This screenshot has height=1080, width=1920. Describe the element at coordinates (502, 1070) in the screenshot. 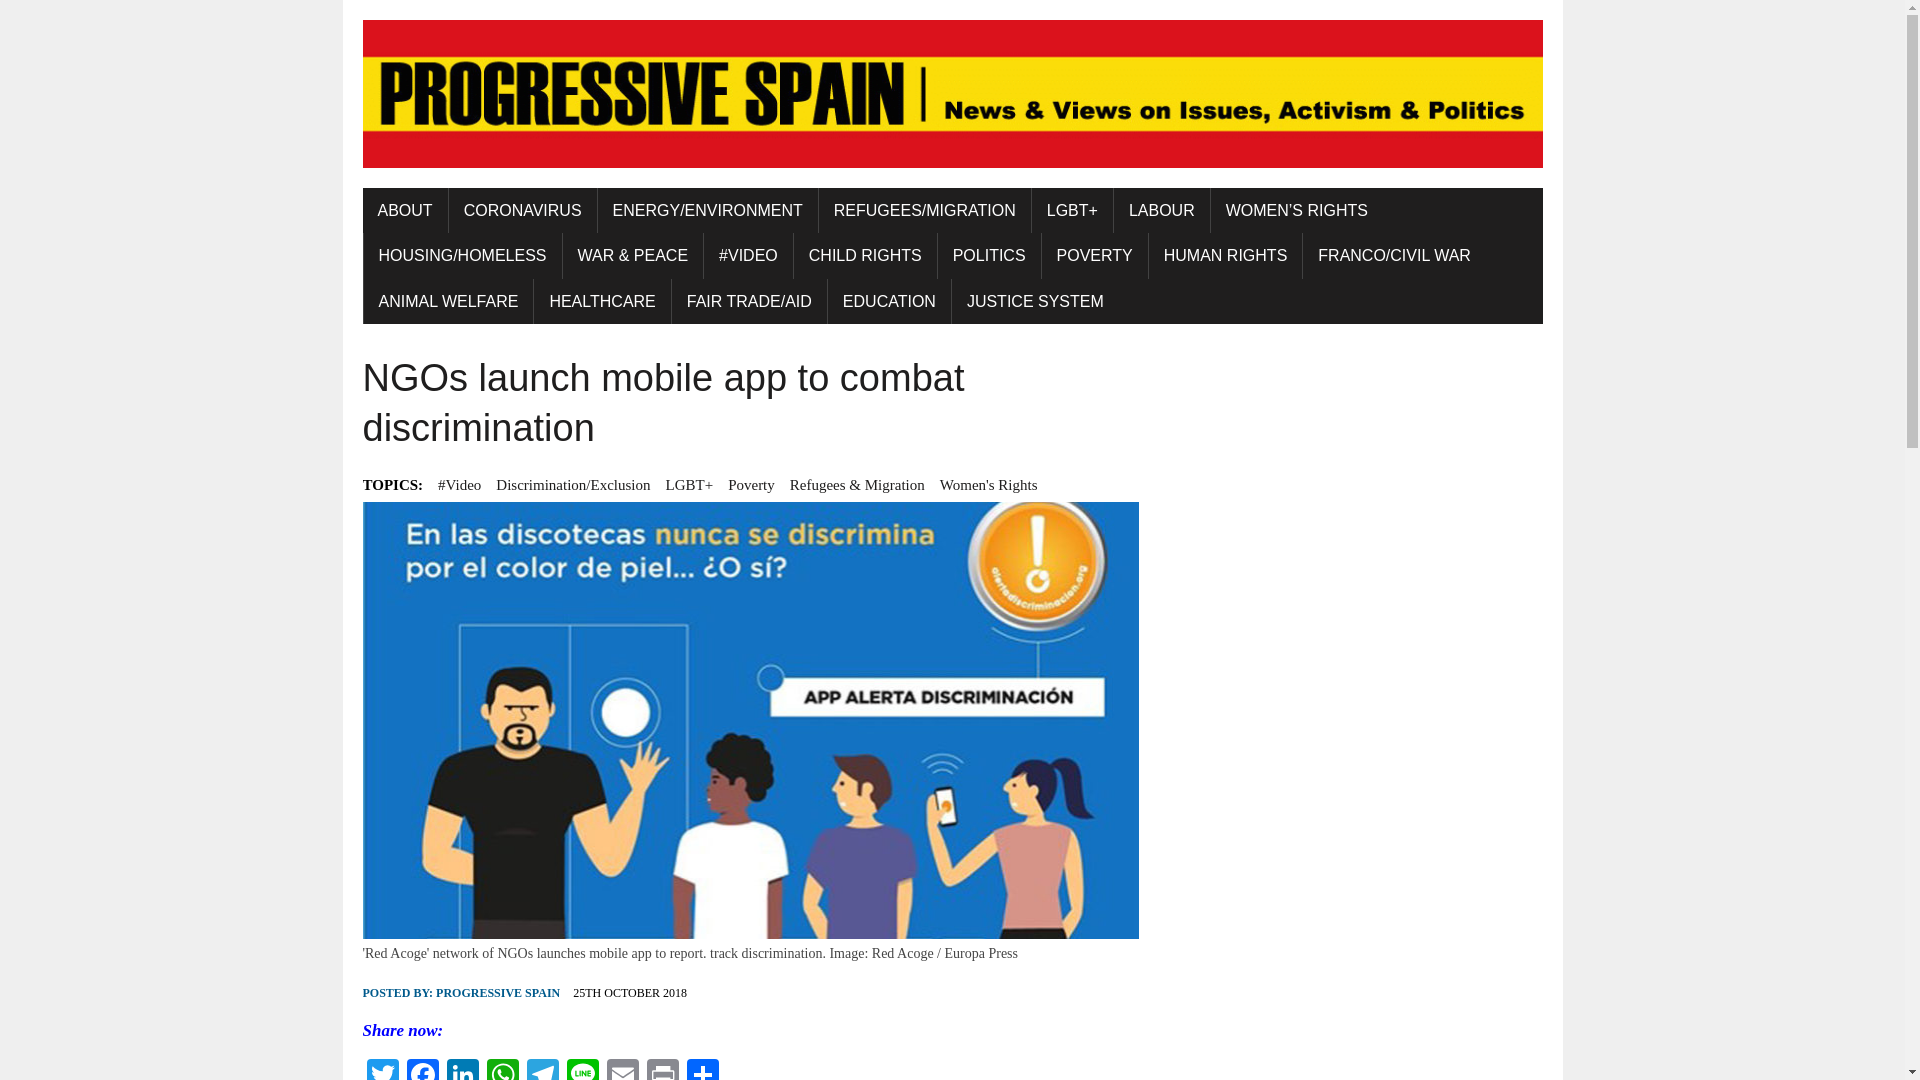

I see `WhatsApp` at that location.